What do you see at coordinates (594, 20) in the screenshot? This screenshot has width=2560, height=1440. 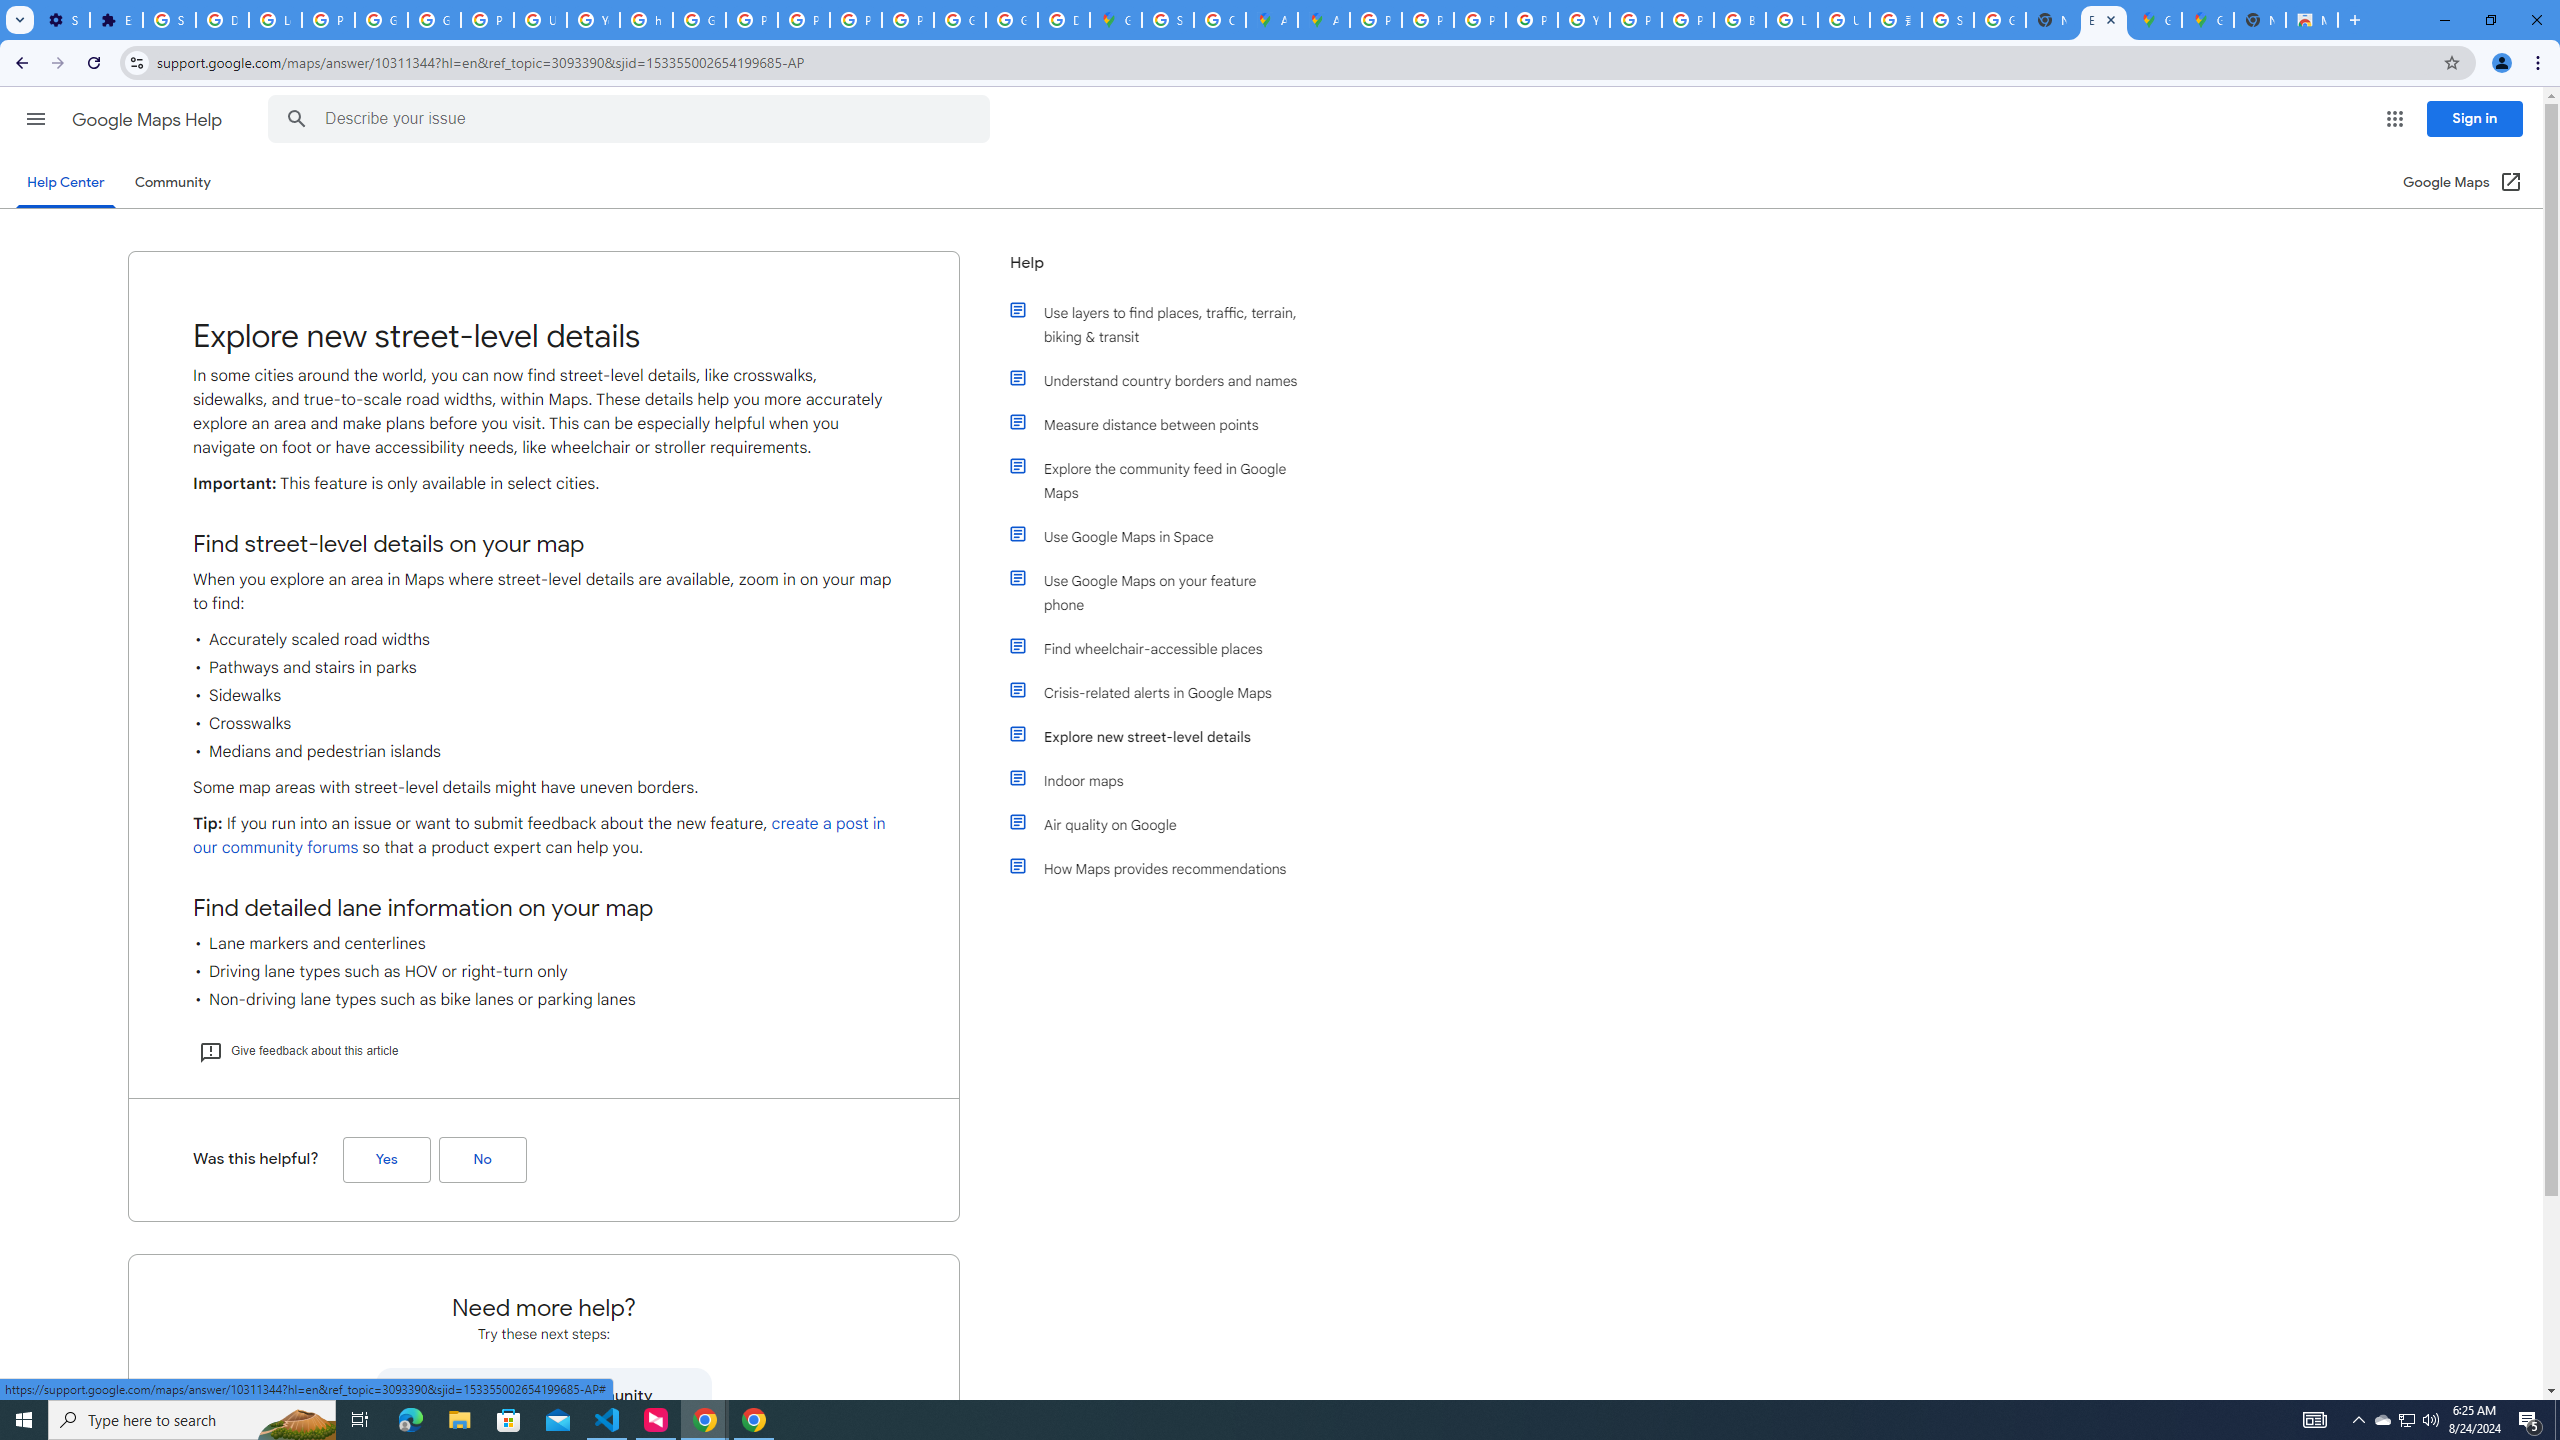 I see `YouTube` at bounding box center [594, 20].